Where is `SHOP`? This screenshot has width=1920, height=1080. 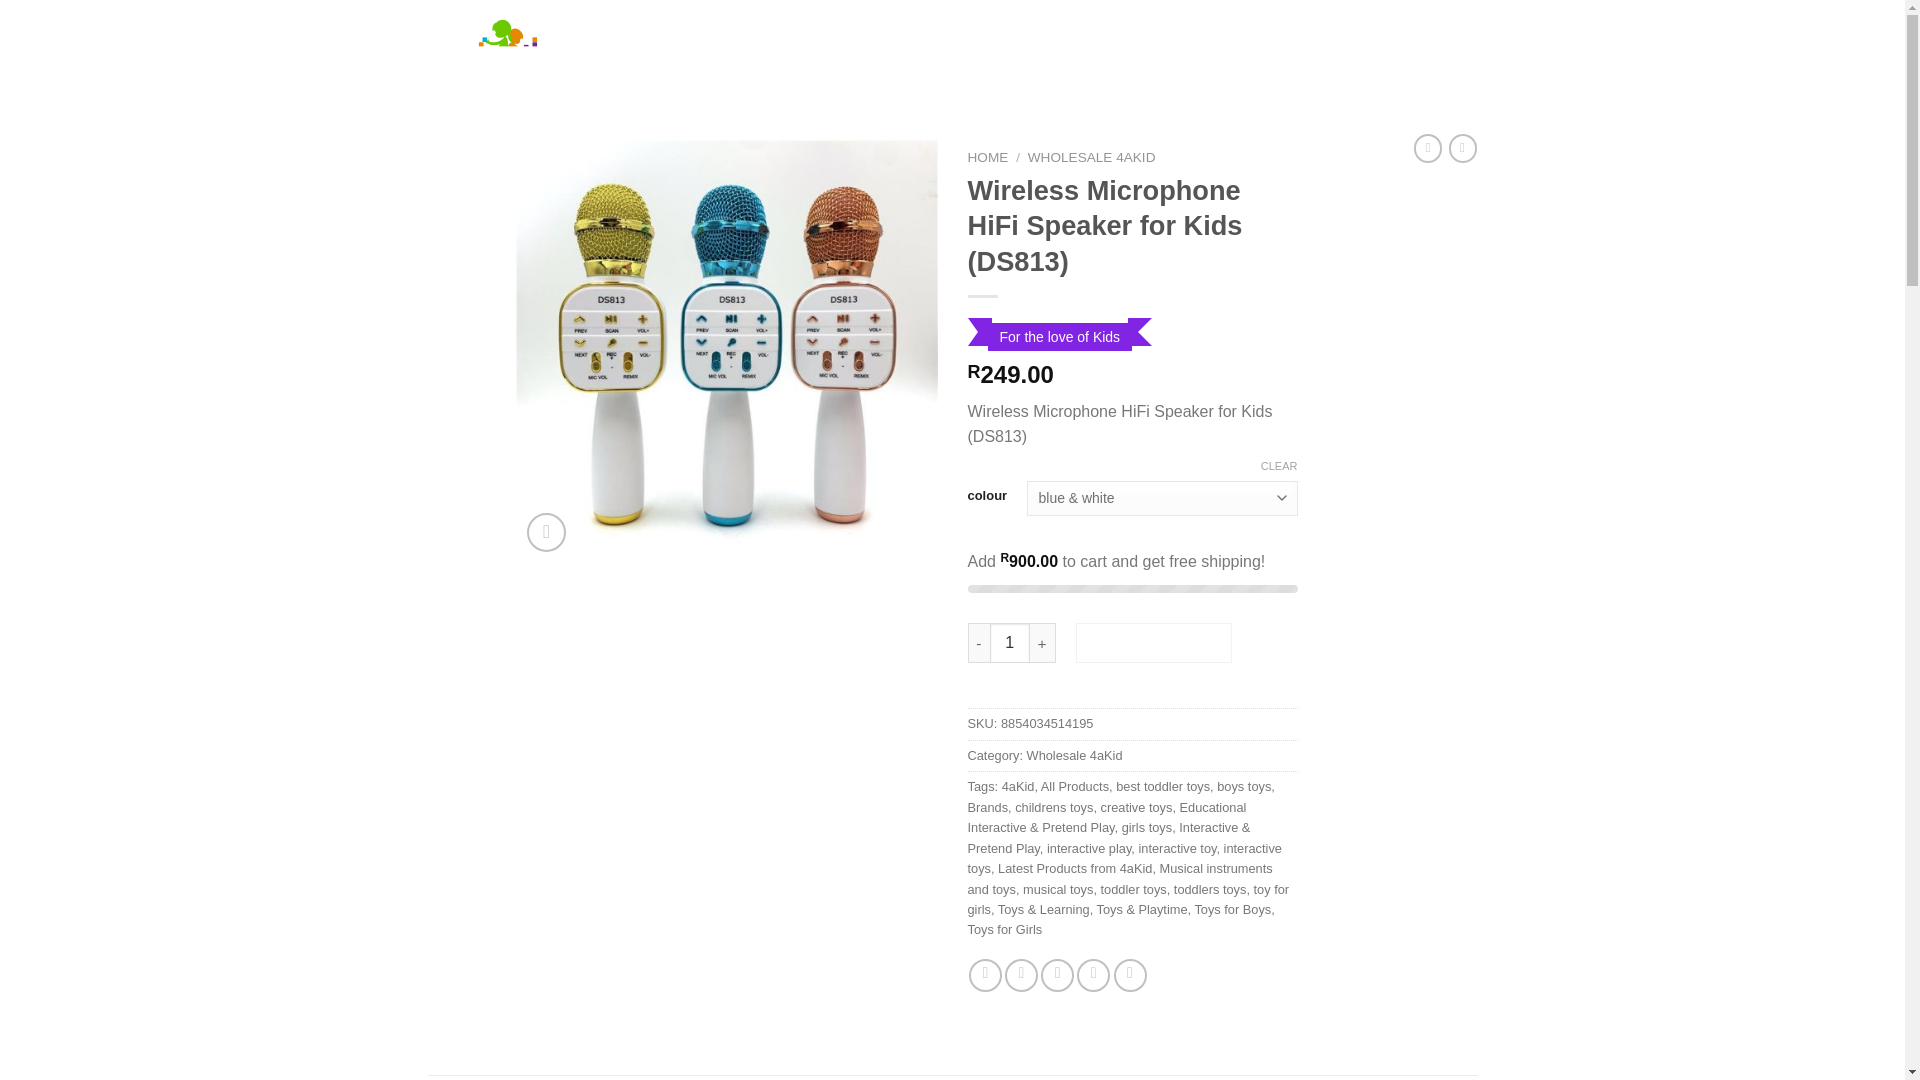
SHOP is located at coordinates (897, 37).